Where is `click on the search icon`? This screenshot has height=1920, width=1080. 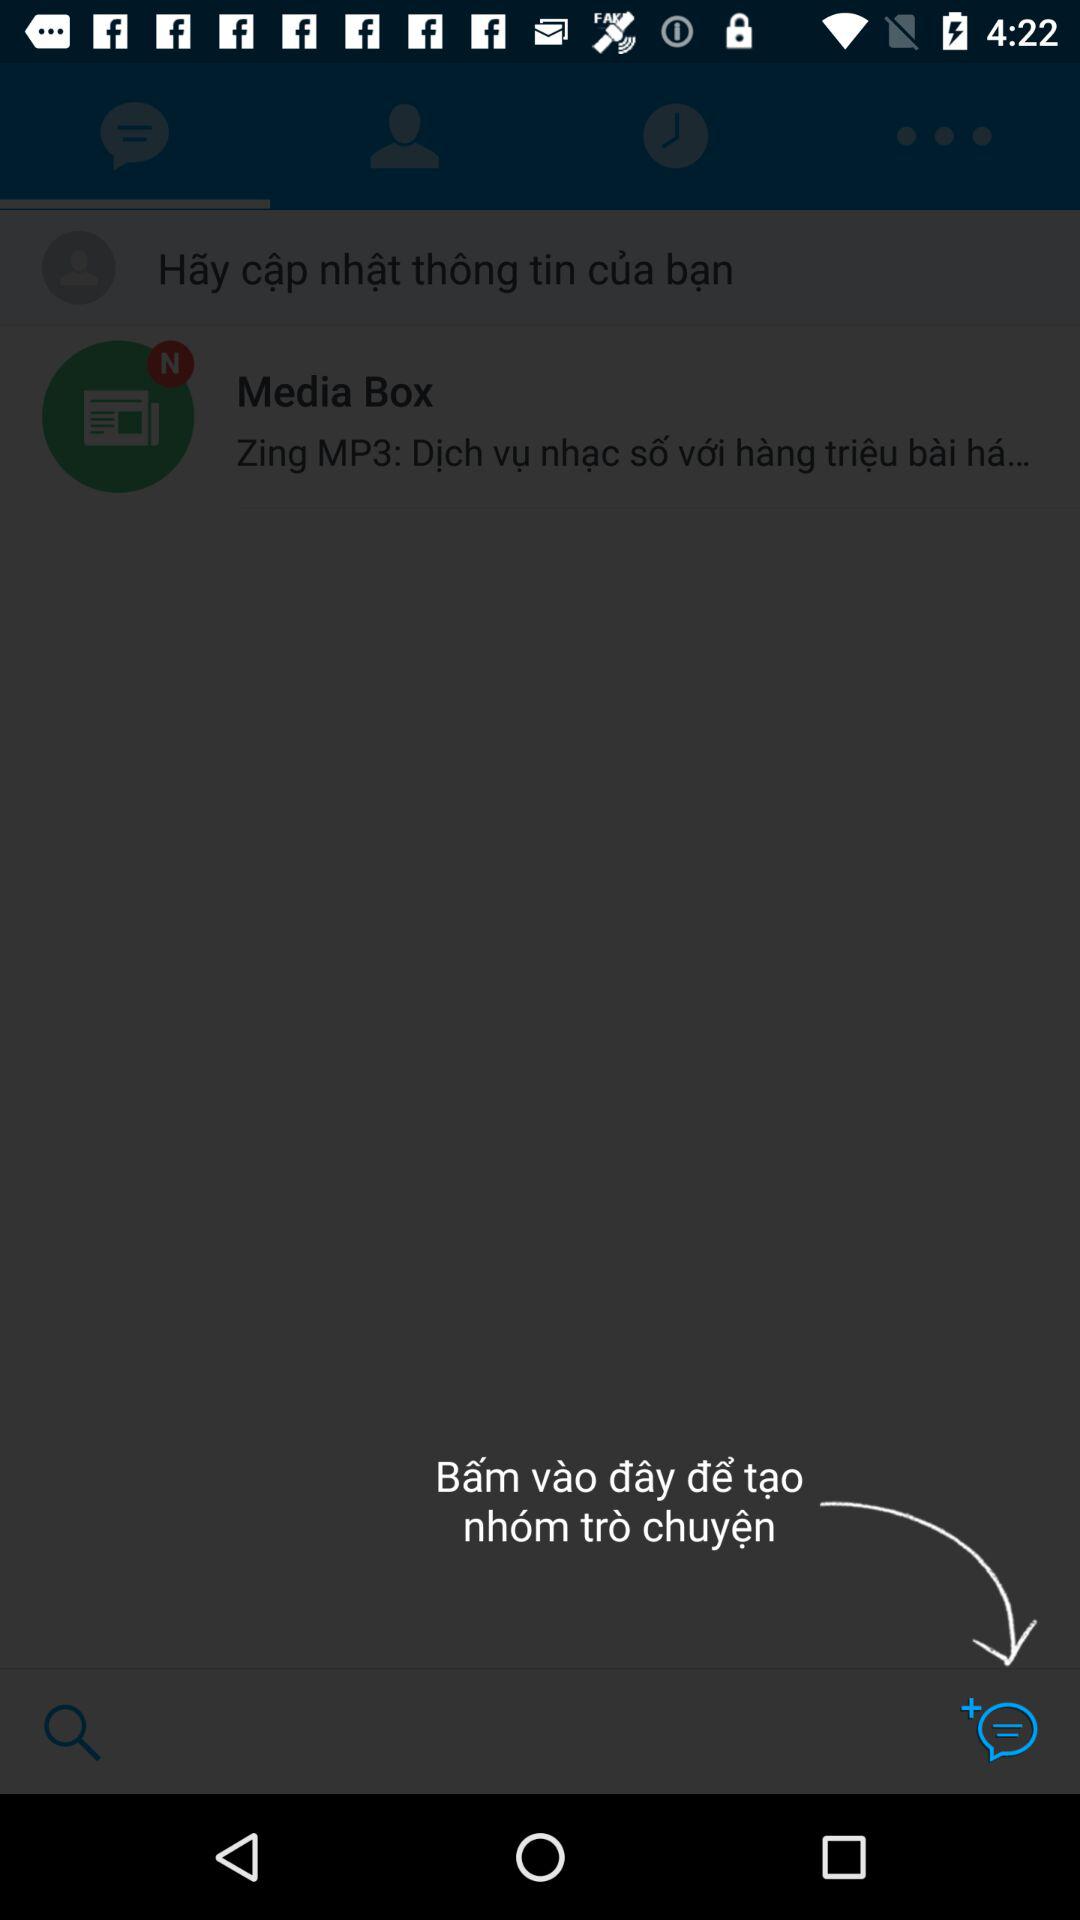 click on the search icon is located at coordinates (72, 1732).